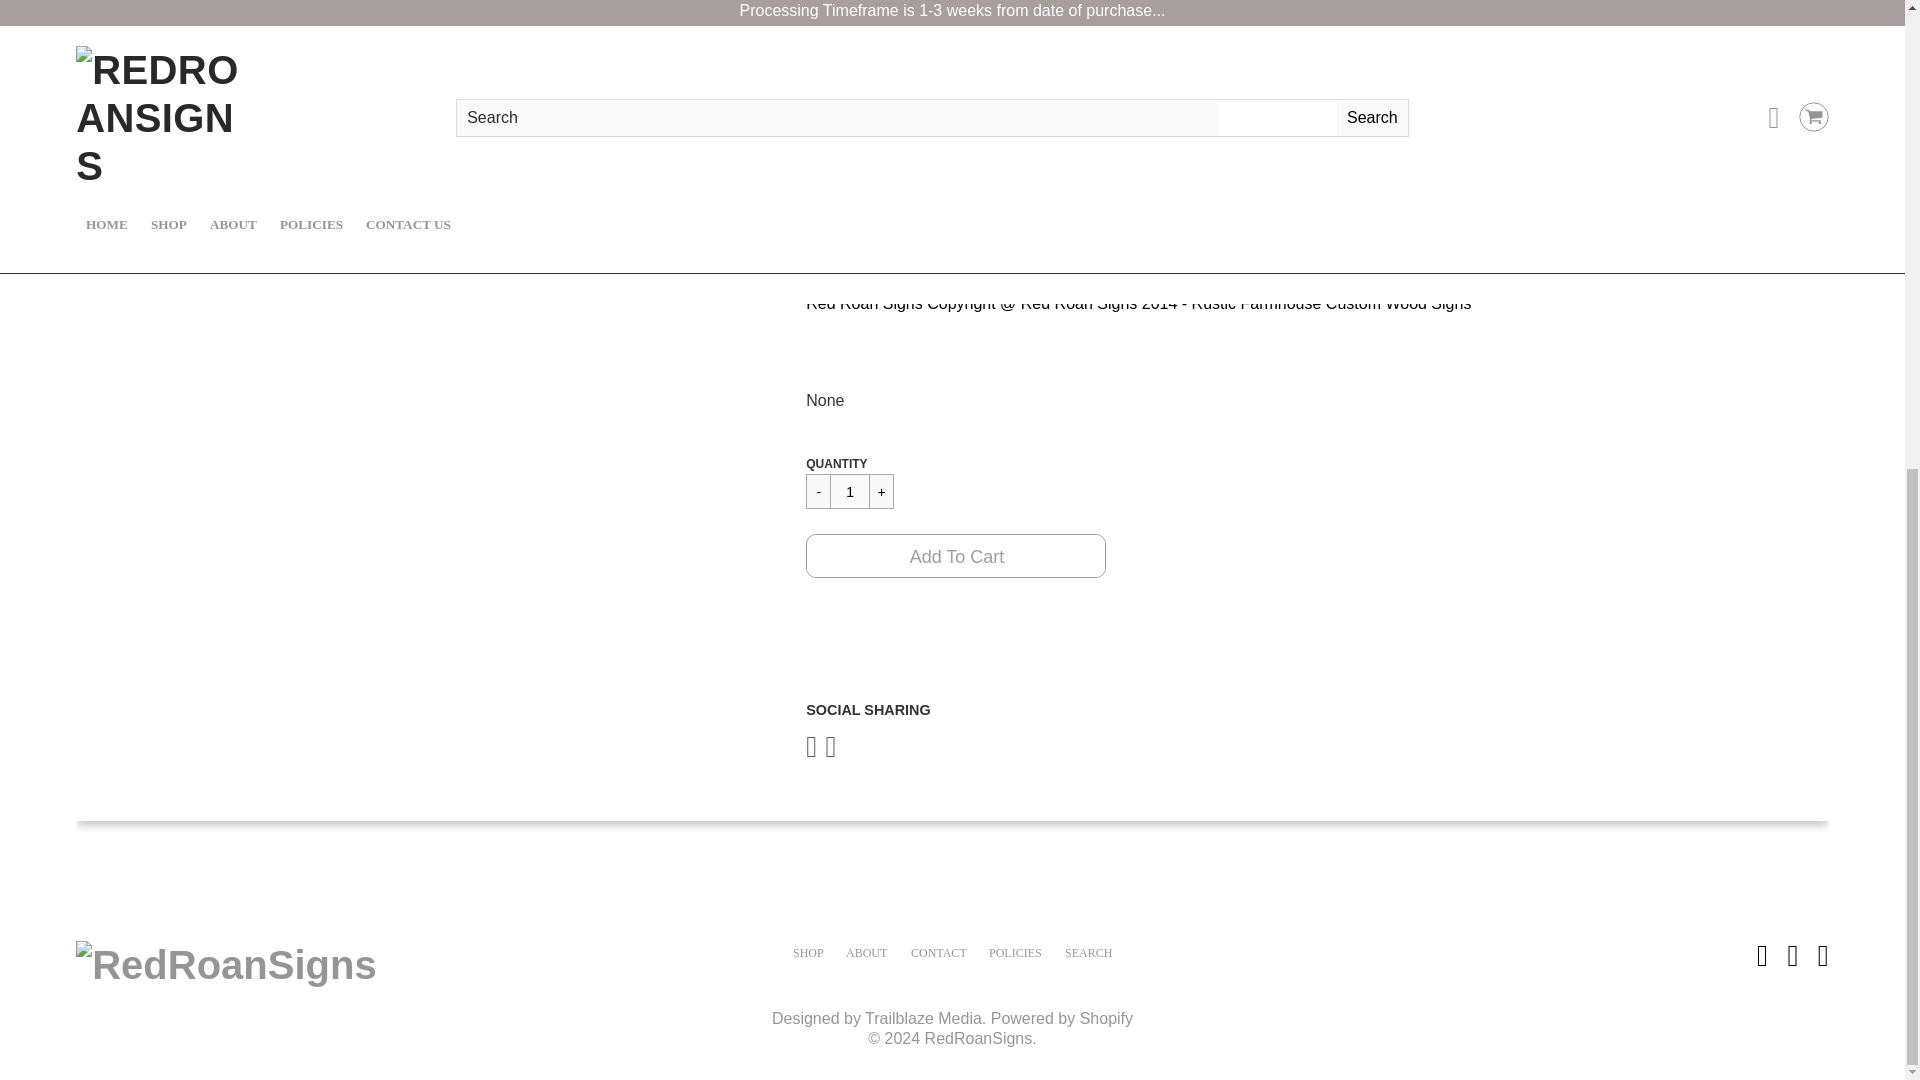  I want to click on 1, so click(849, 491).